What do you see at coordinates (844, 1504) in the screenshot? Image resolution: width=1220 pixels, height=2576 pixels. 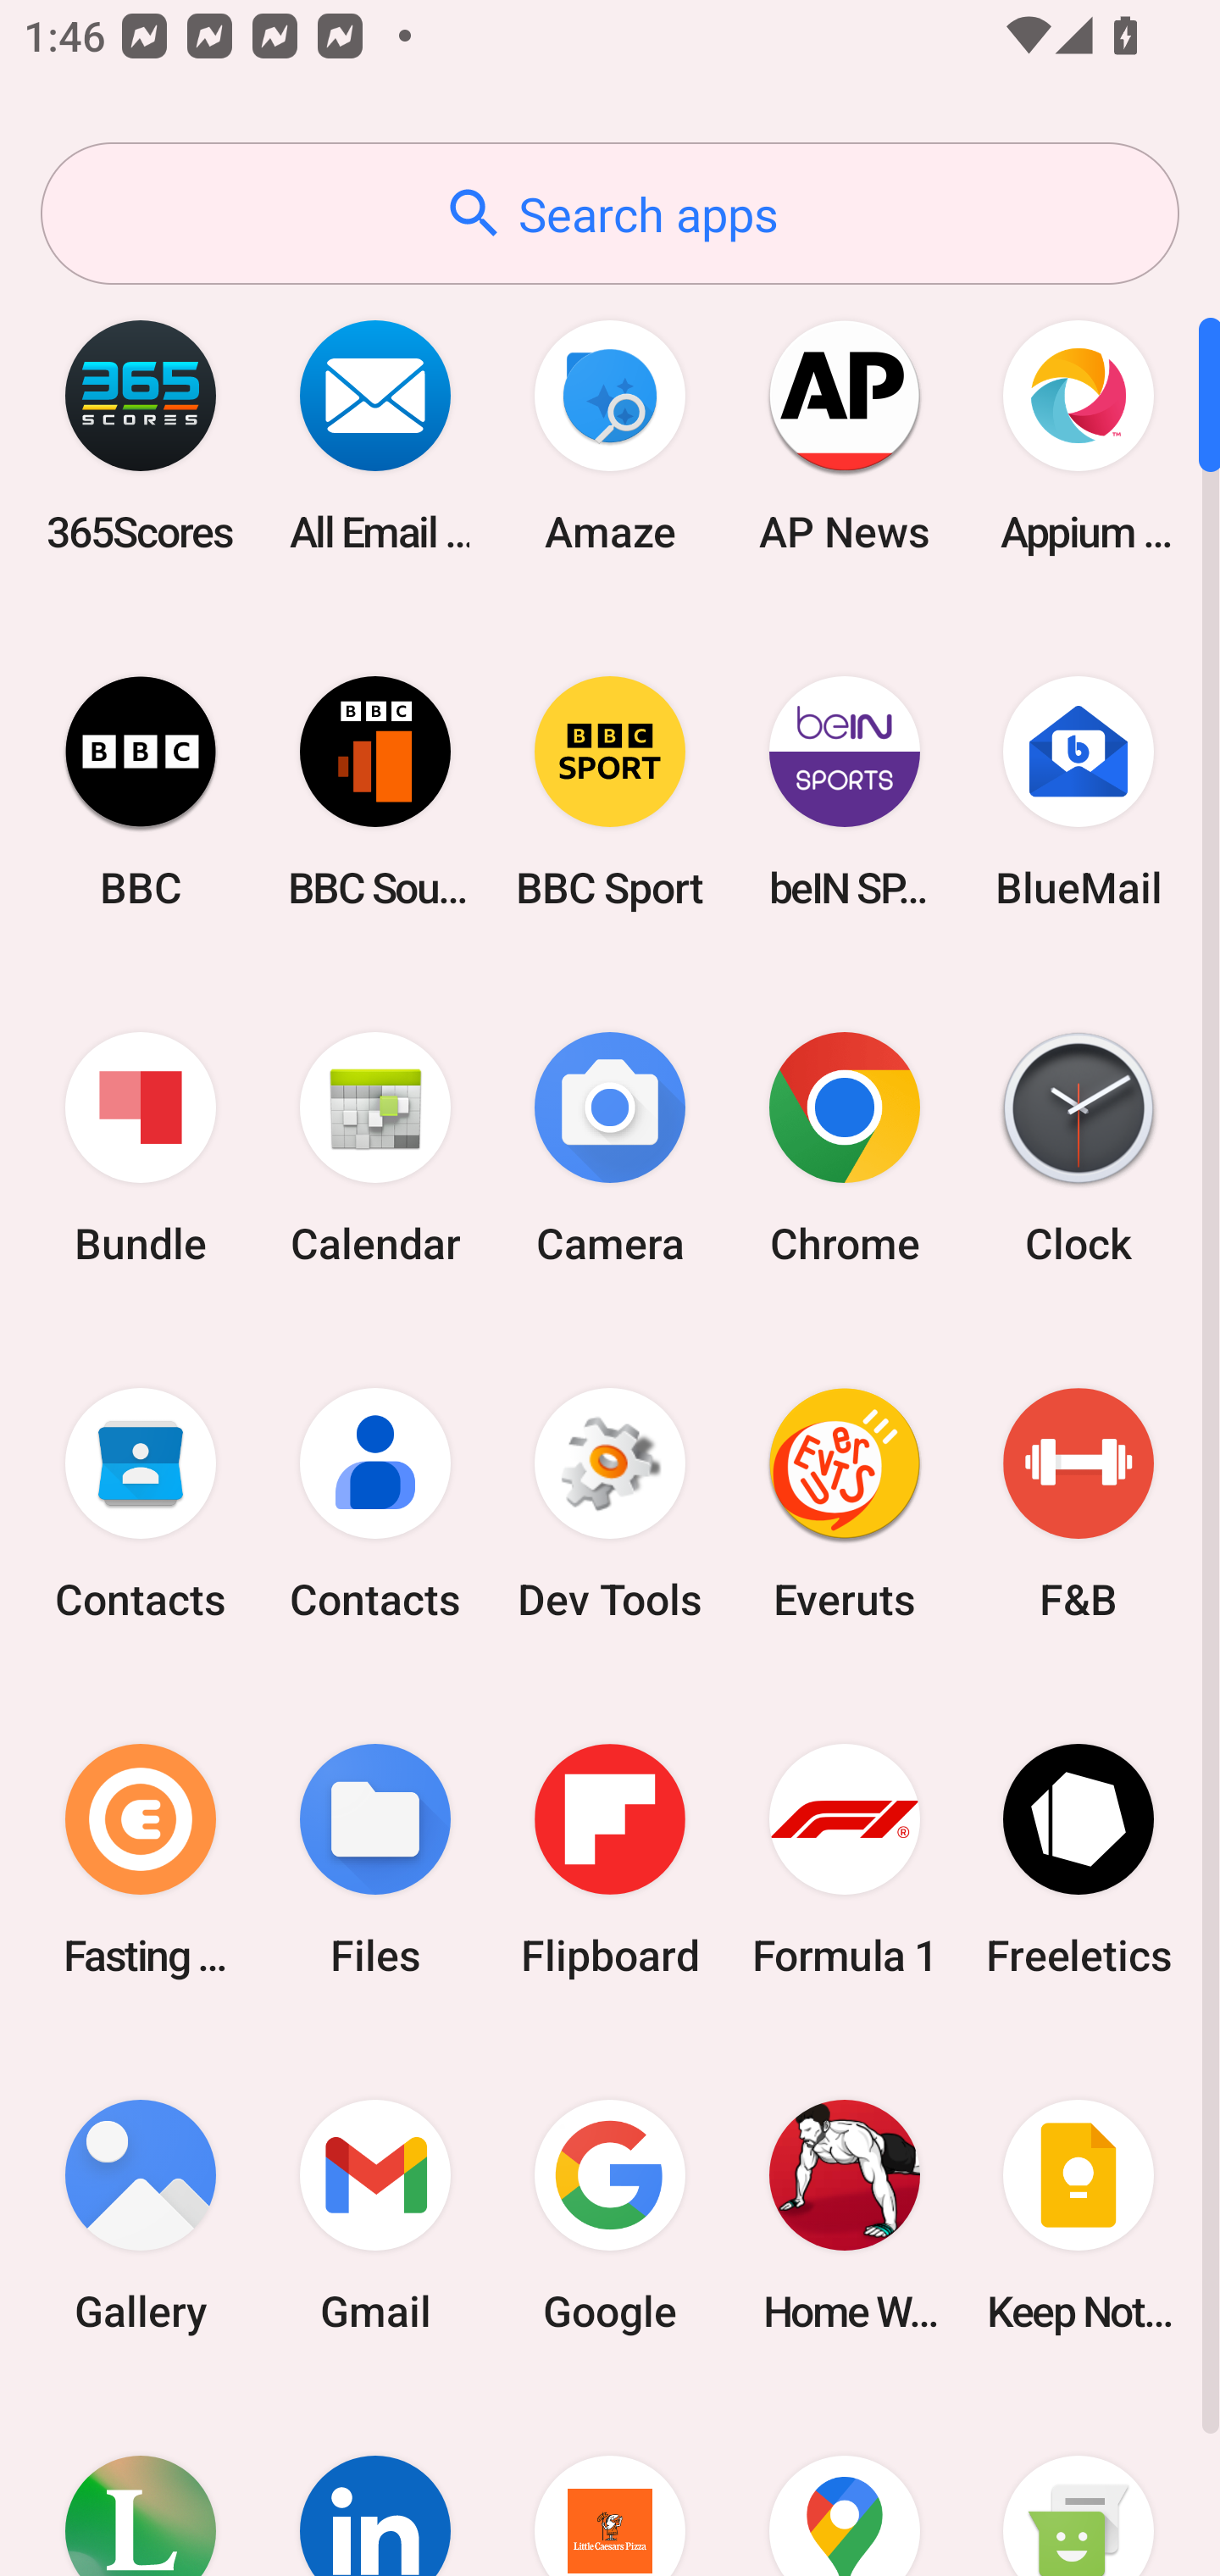 I see `Everuts` at bounding box center [844, 1504].